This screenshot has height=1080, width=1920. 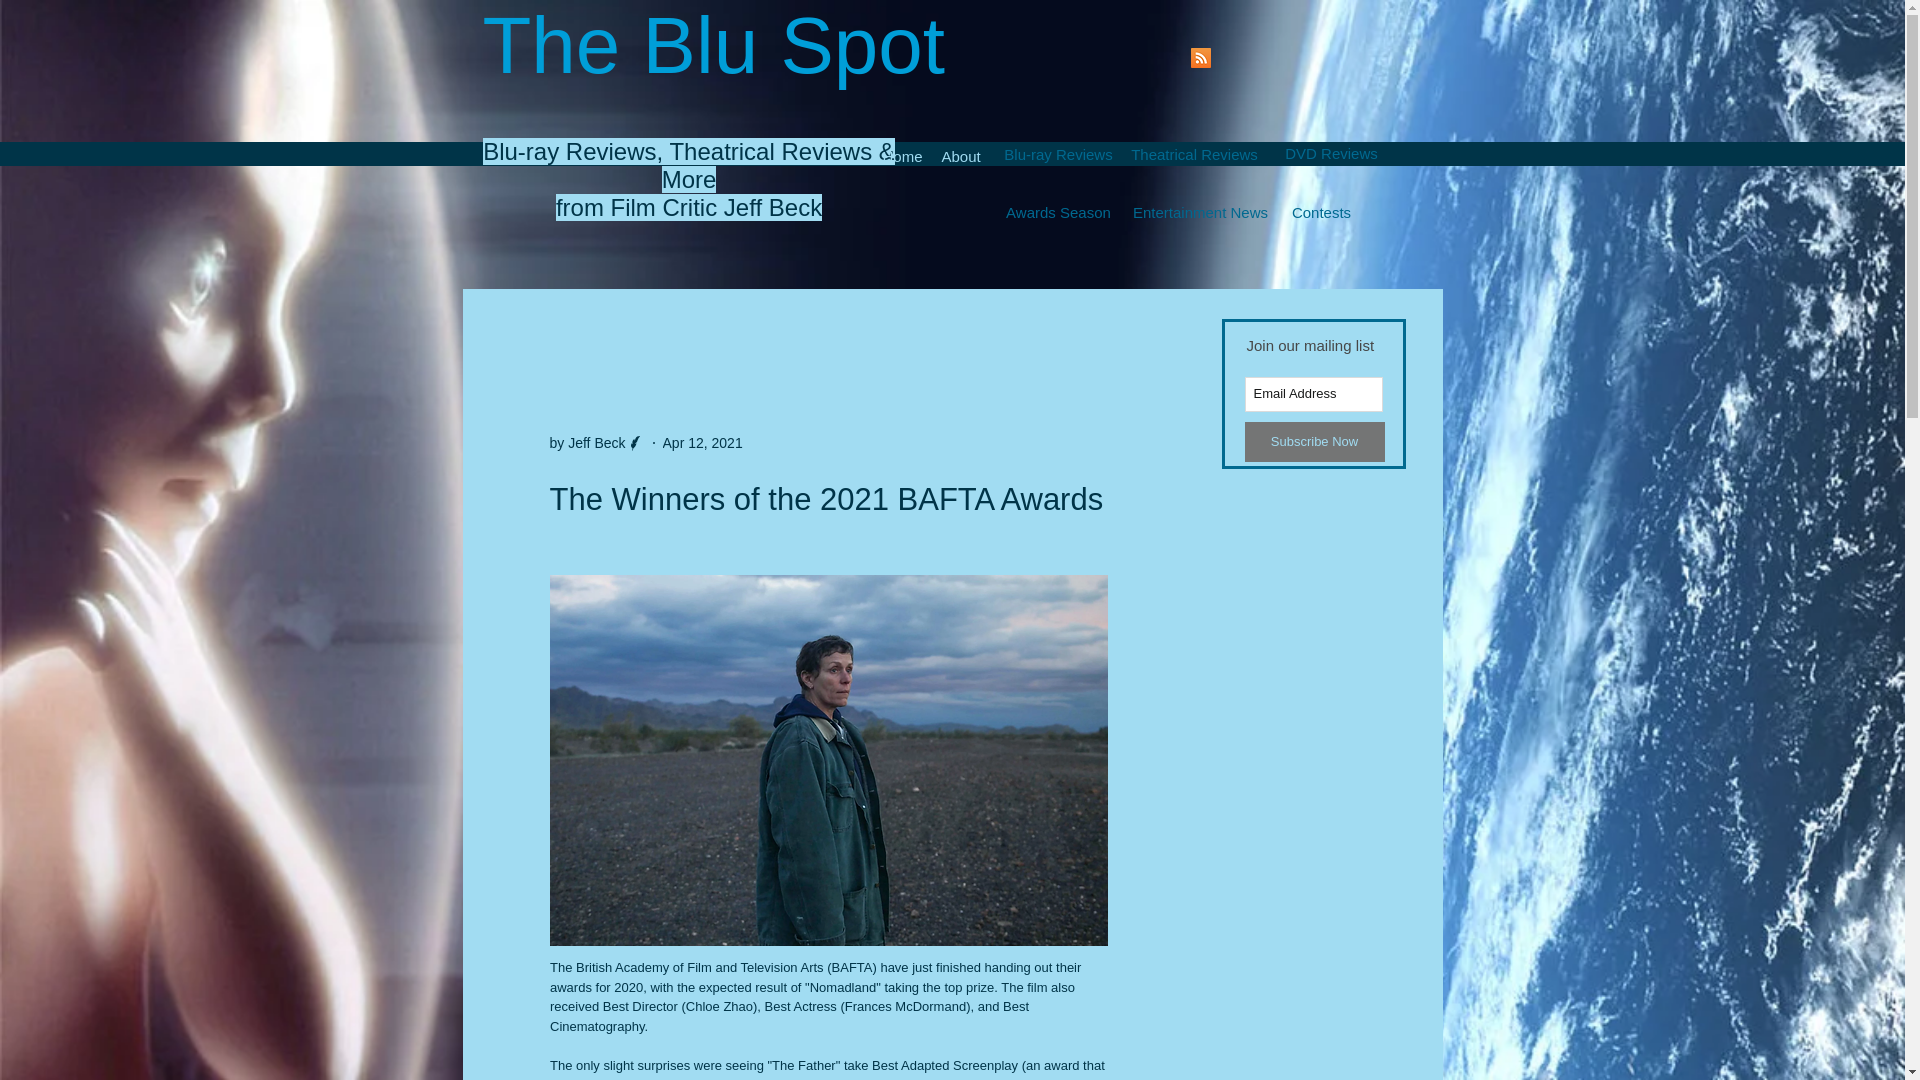 What do you see at coordinates (1144, 58) in the screenshot?
I see `Twitter Follow` at bounding box center [1144, 58].